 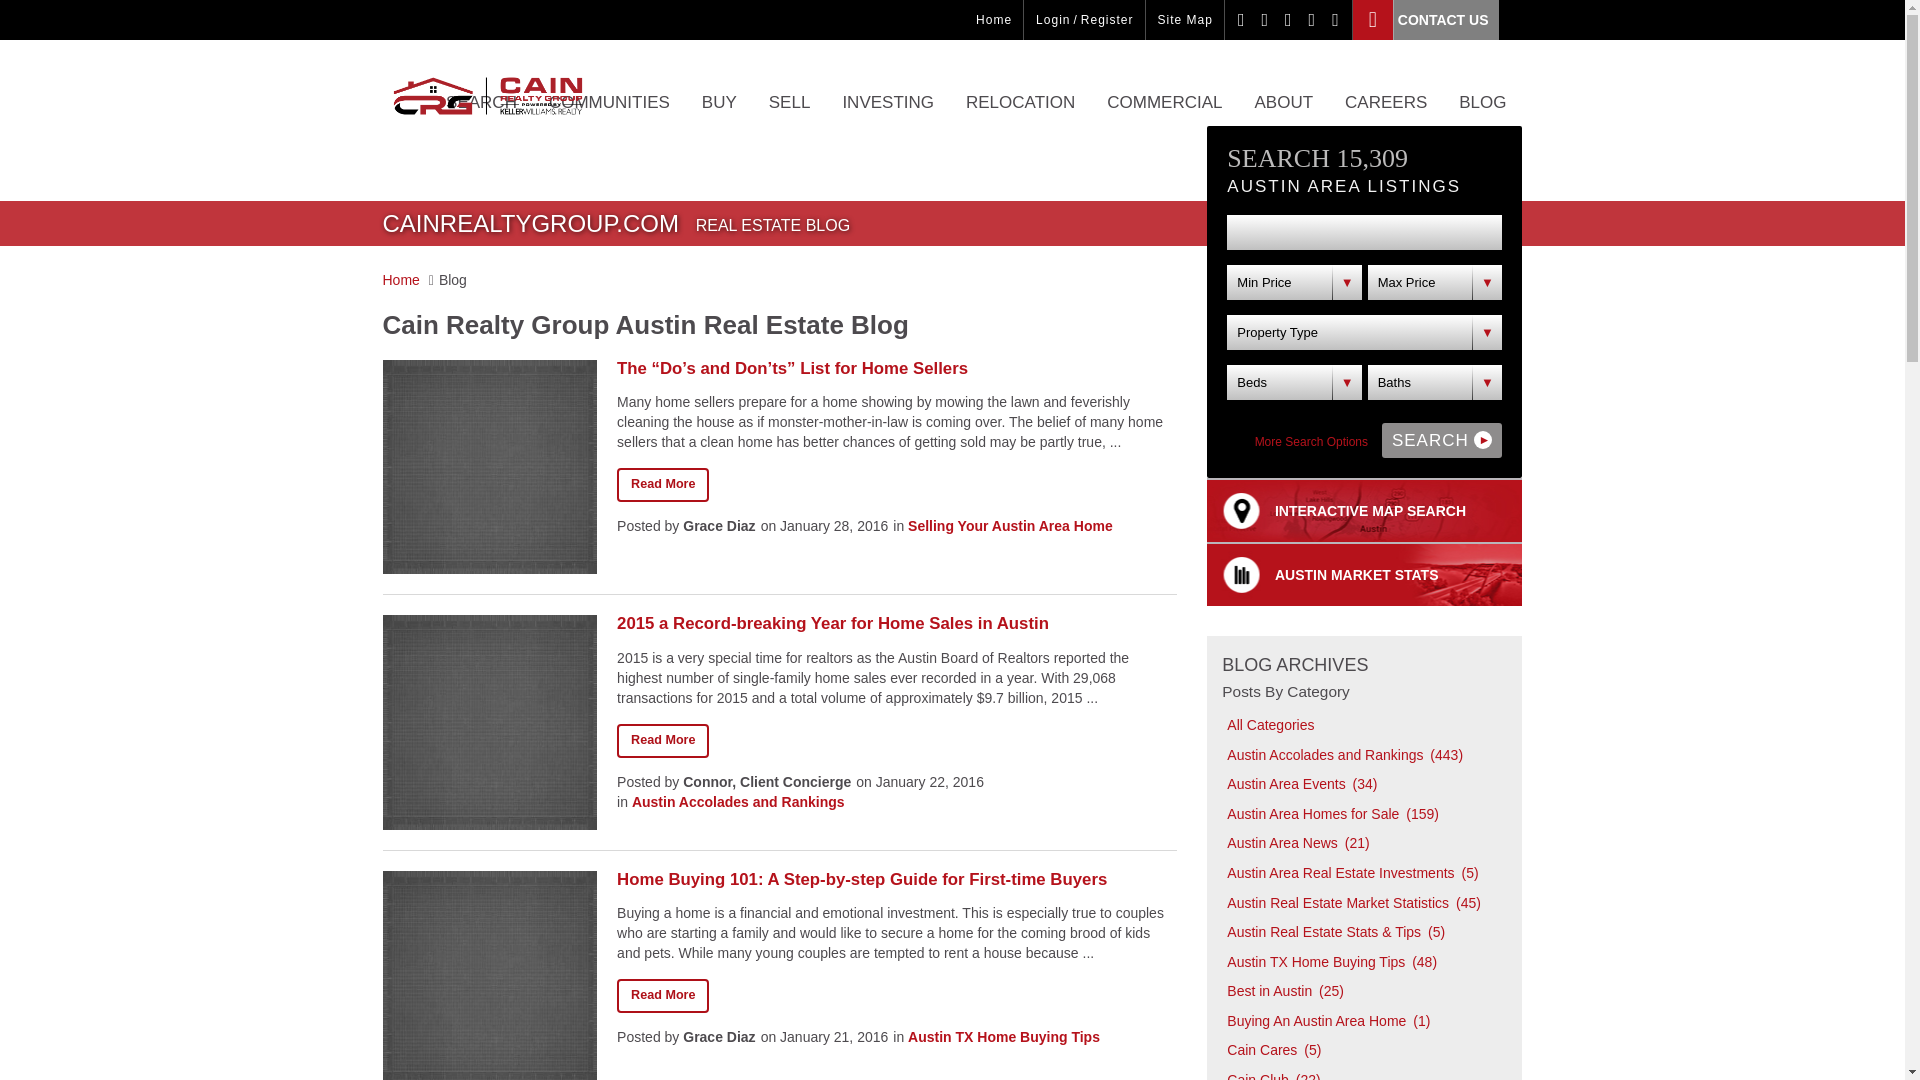 I want to click on Home Buying 101: A Step-by-step Guide for First-time Buyers, so click(x=662, y=996).